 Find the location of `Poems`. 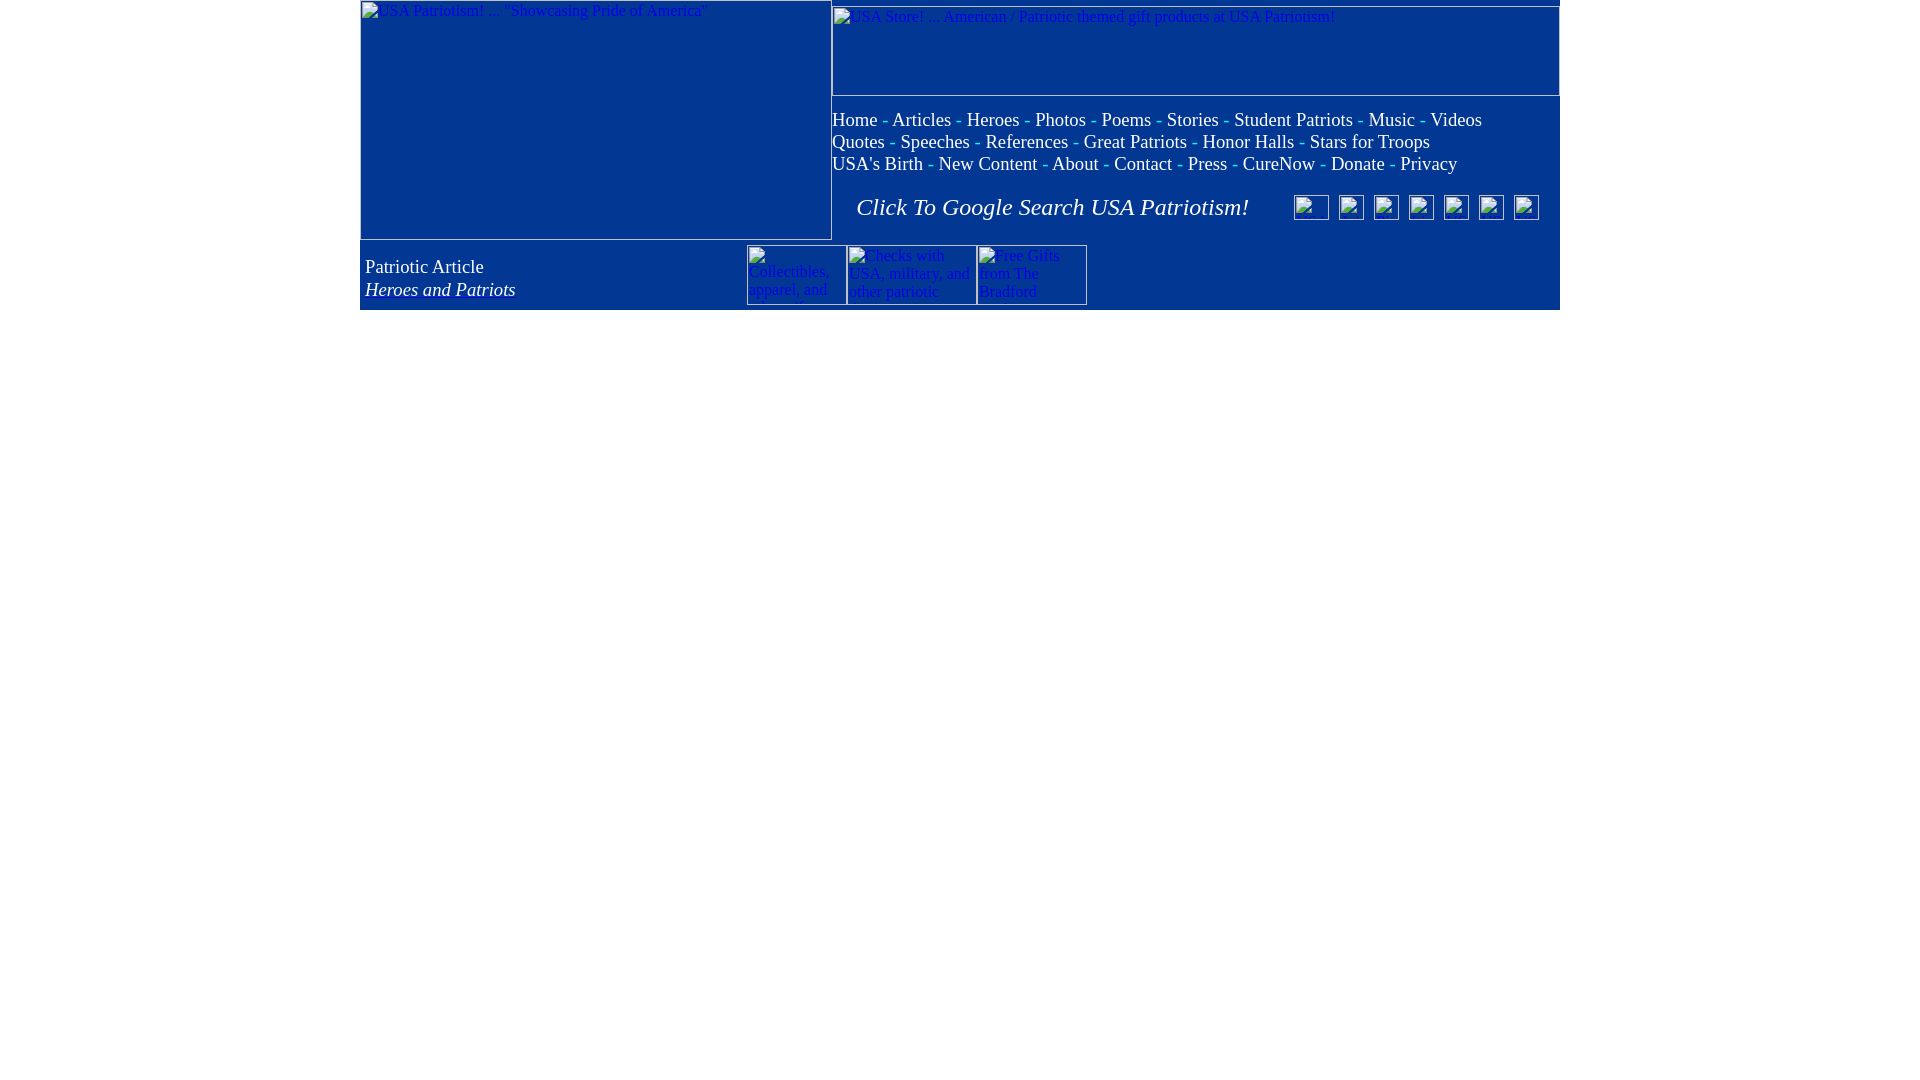

Poems is located at coordinates (1127, 119).